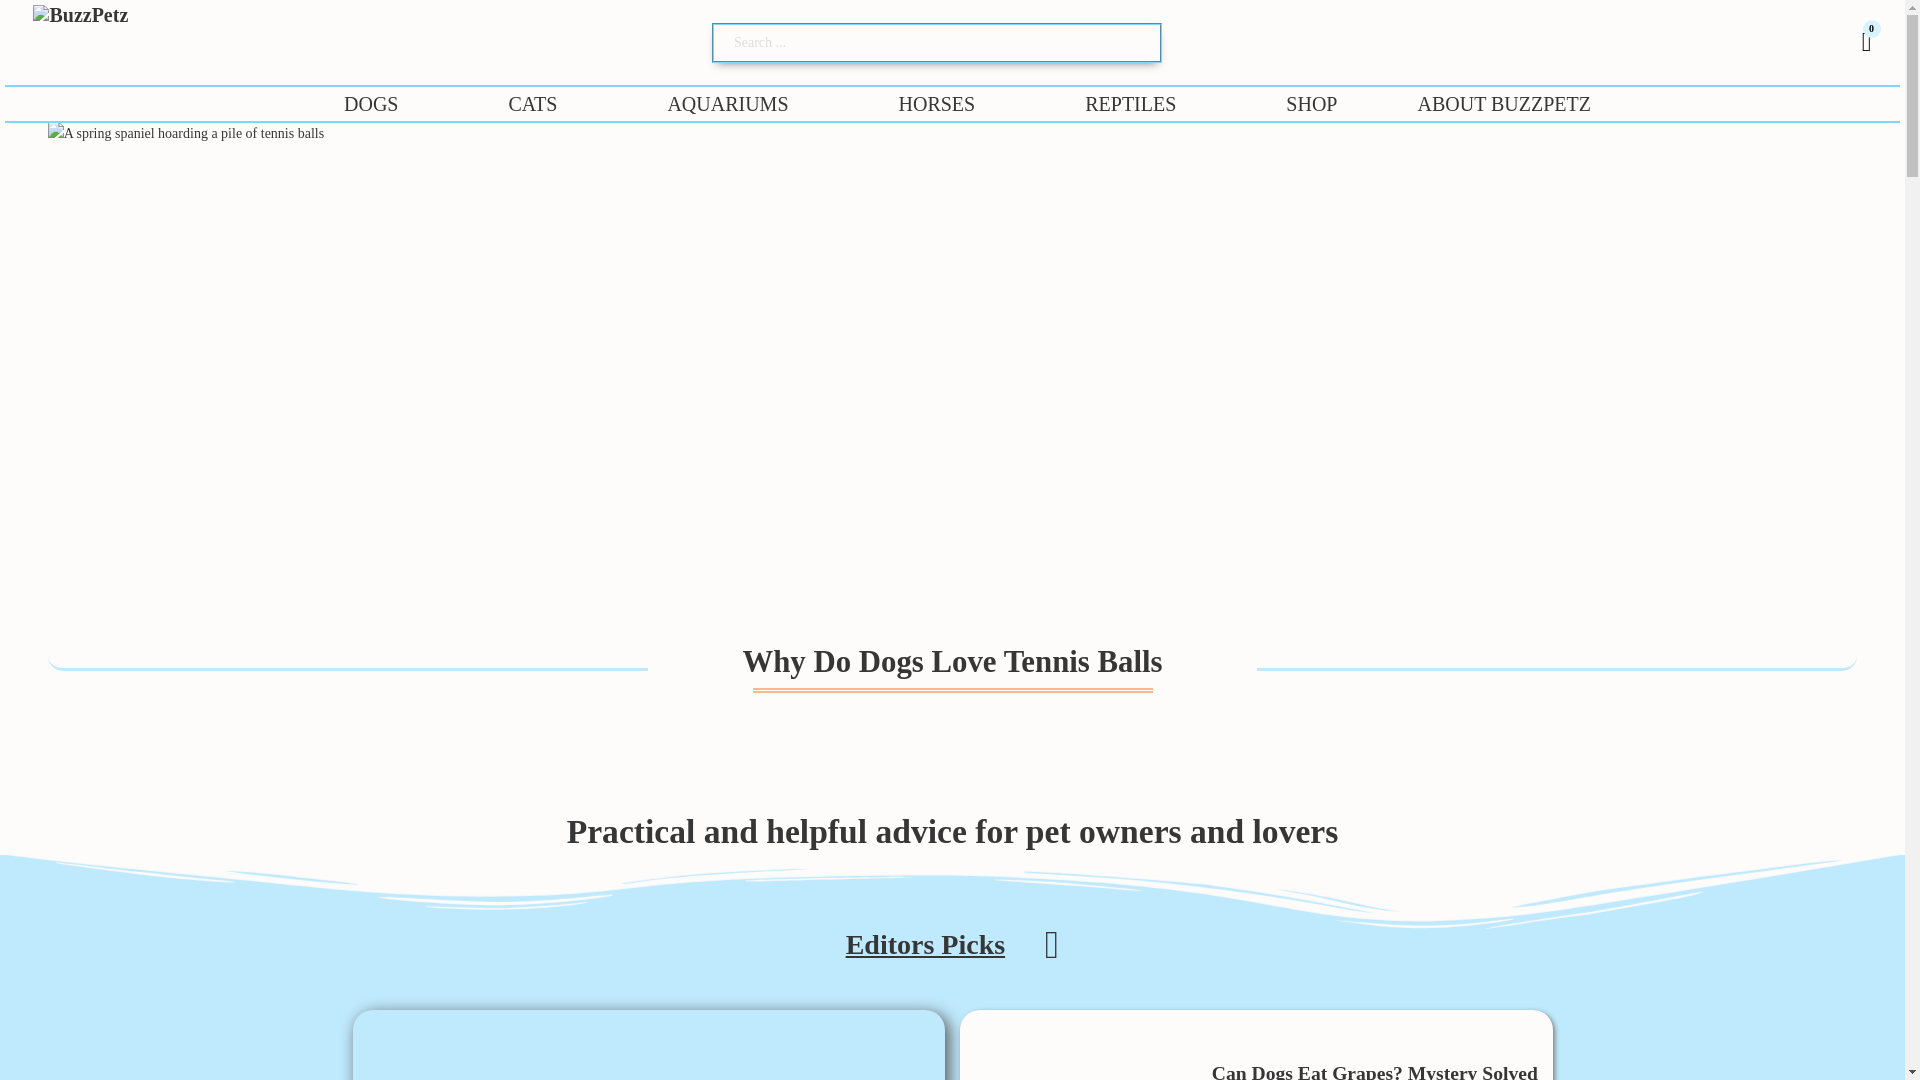  What do you see at coordinates (1130, 104) in the screenshot?
I see `REPTILES` at bounding box center [1130, 104].